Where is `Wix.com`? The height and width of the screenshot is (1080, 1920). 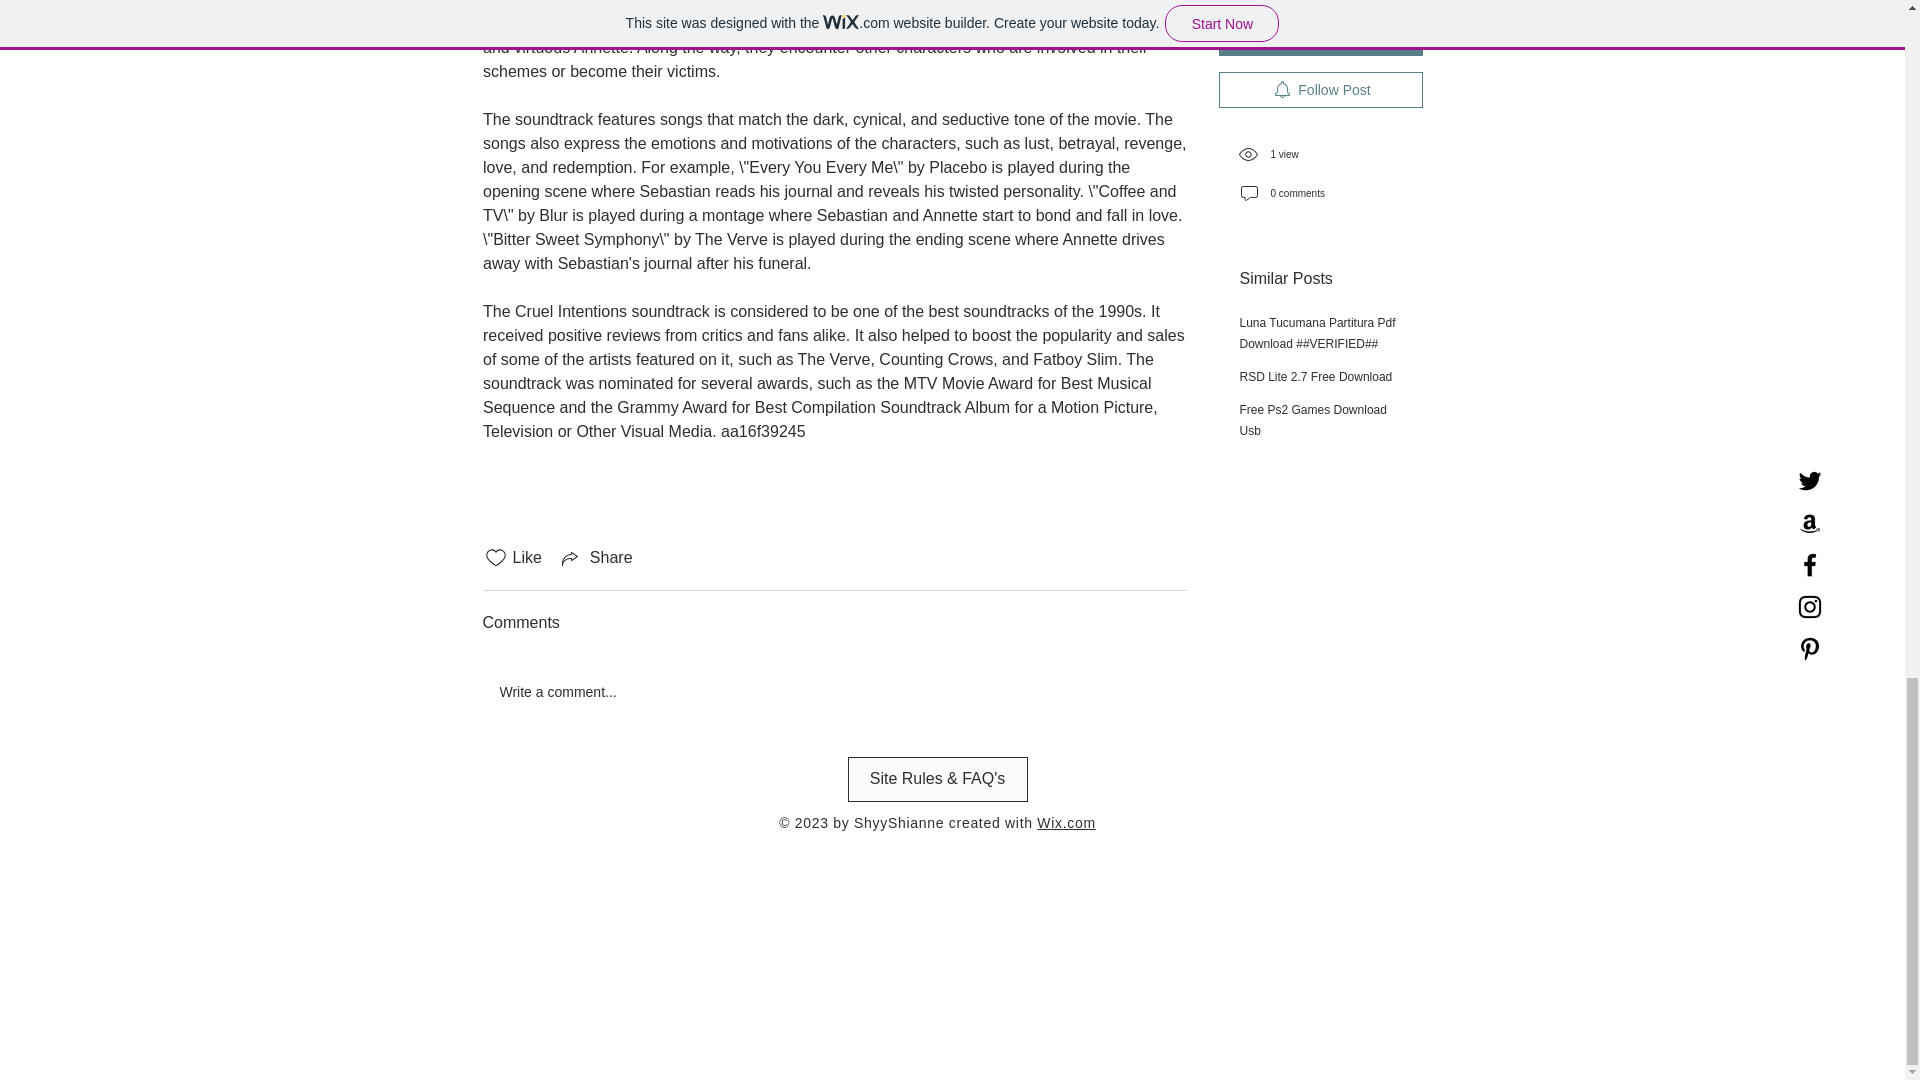
Wix.com is located at coordinates (1066, 822).